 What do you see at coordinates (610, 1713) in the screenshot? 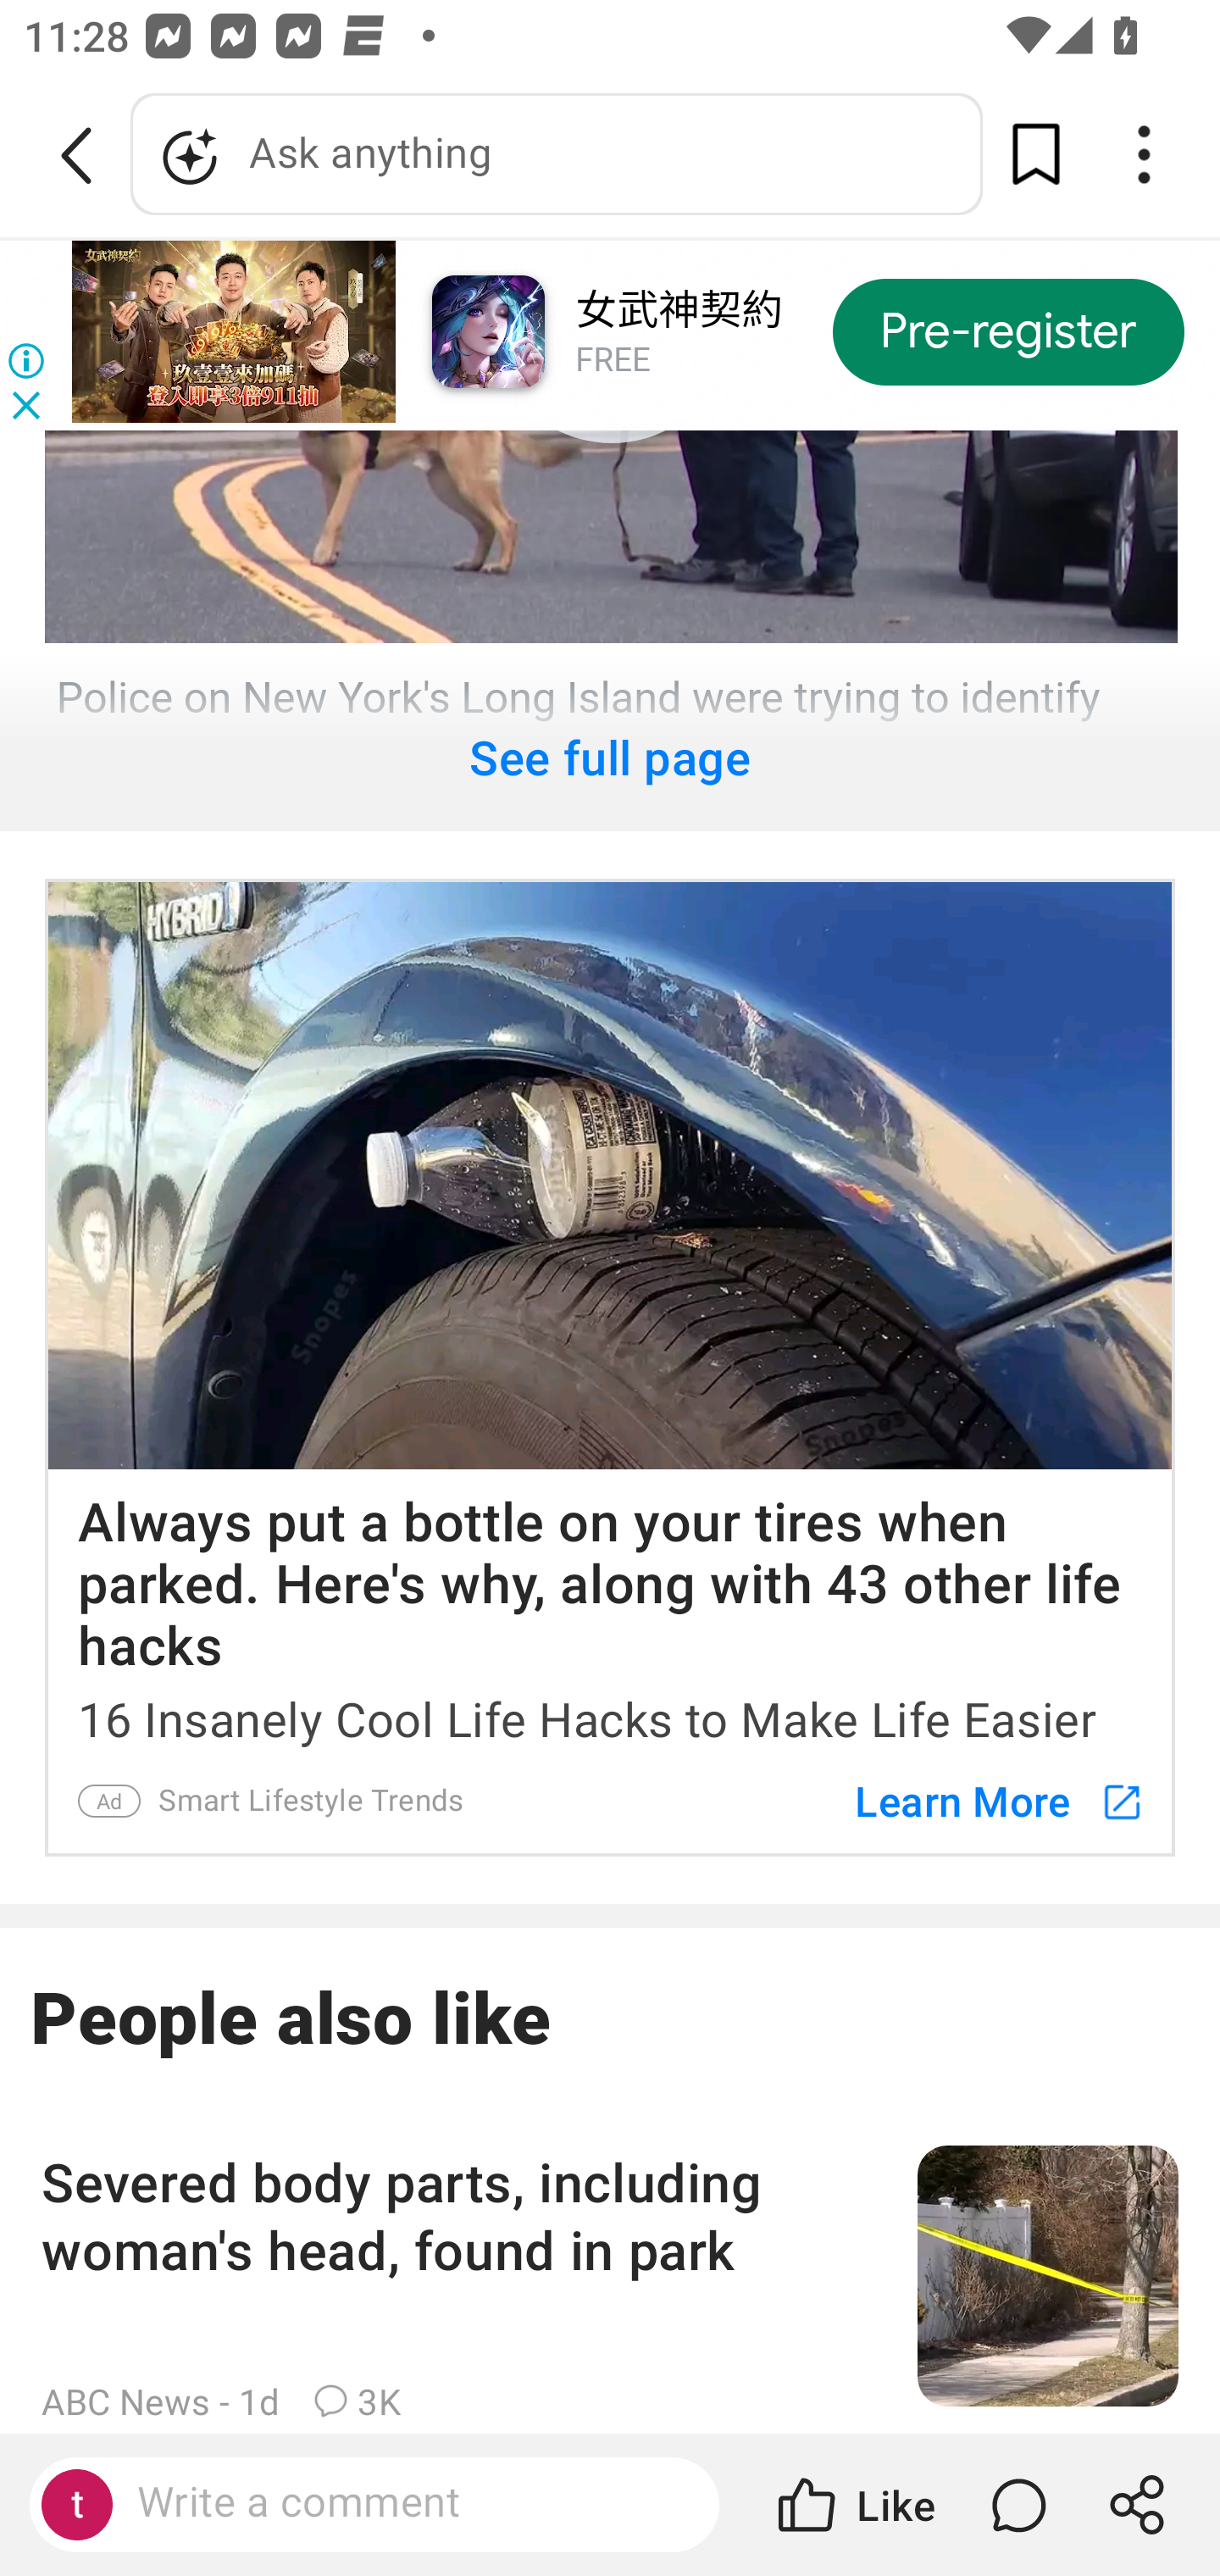
I see `16 Insanely Cool Life Hacks to Make Life Easier` at bounding box center [610, 1713].